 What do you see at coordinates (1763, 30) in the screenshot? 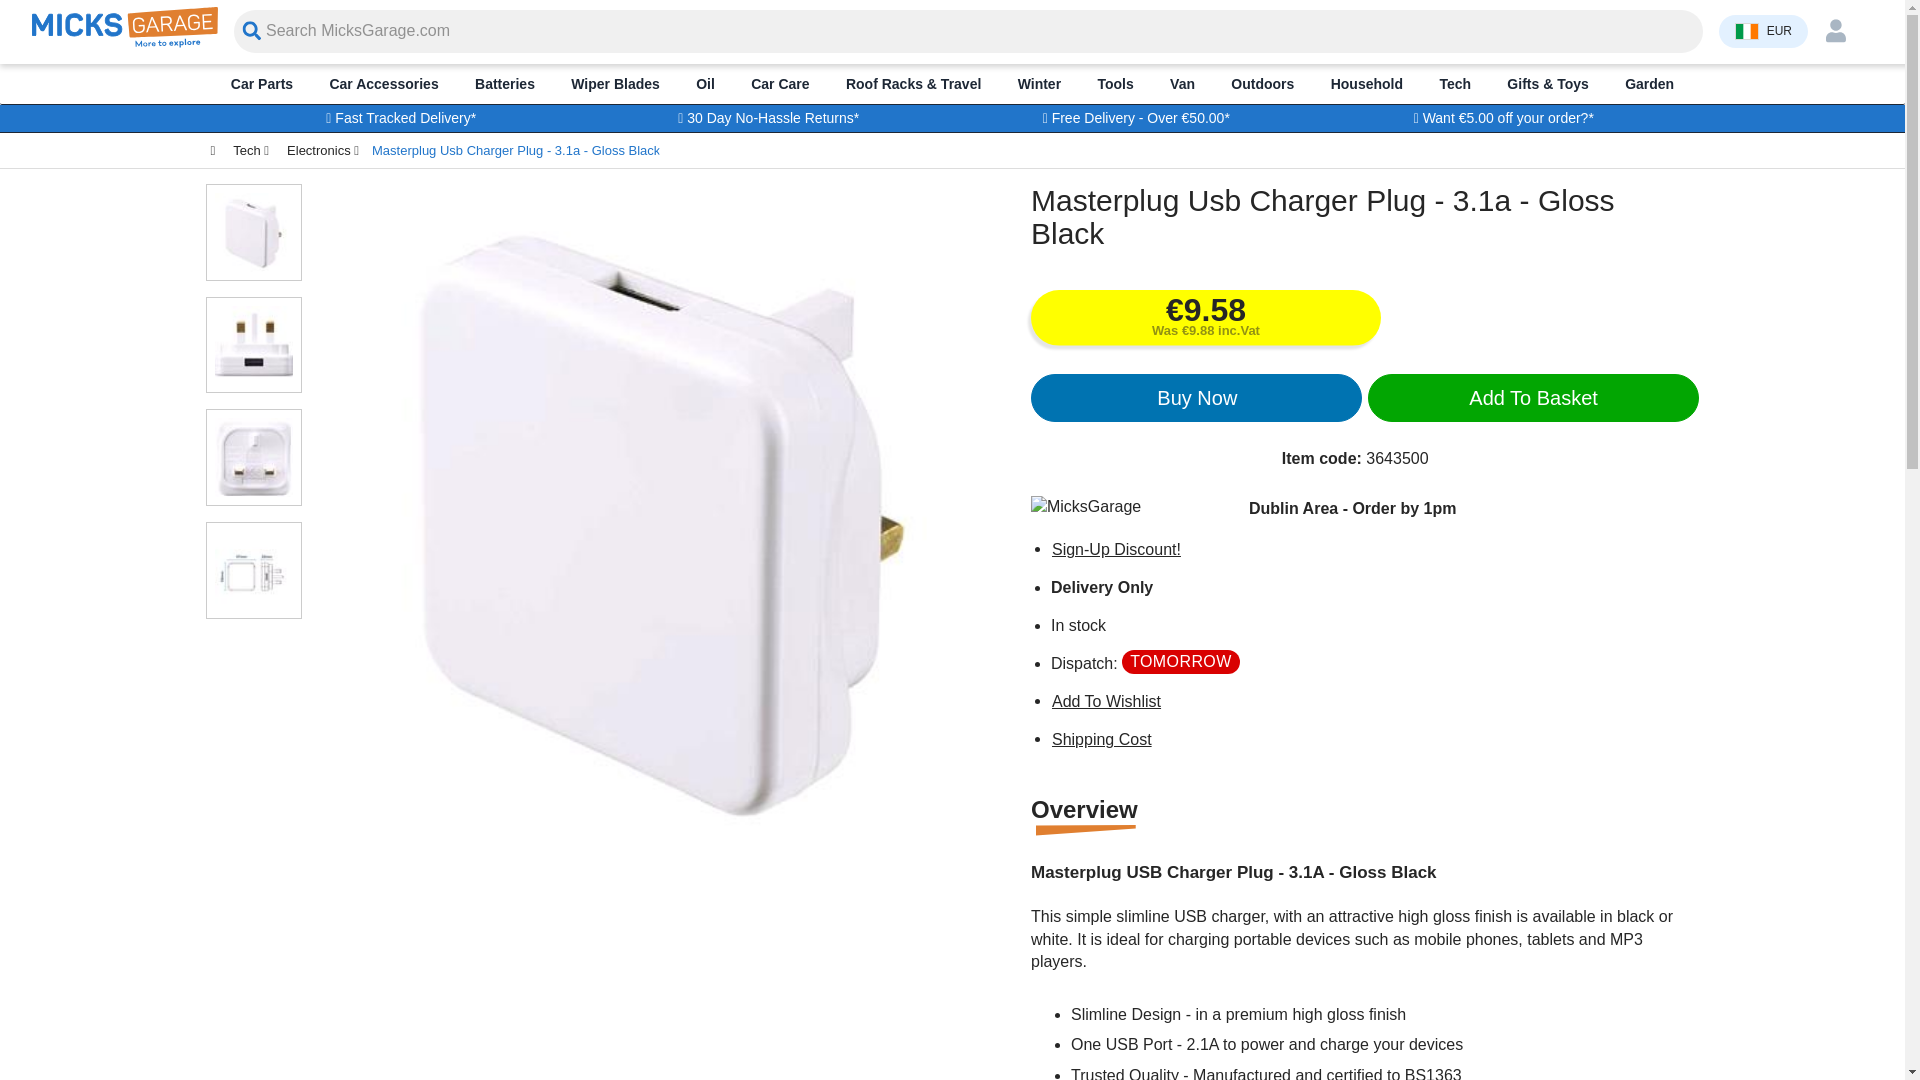
I see `EUR` at bounding box center [1763, 30].